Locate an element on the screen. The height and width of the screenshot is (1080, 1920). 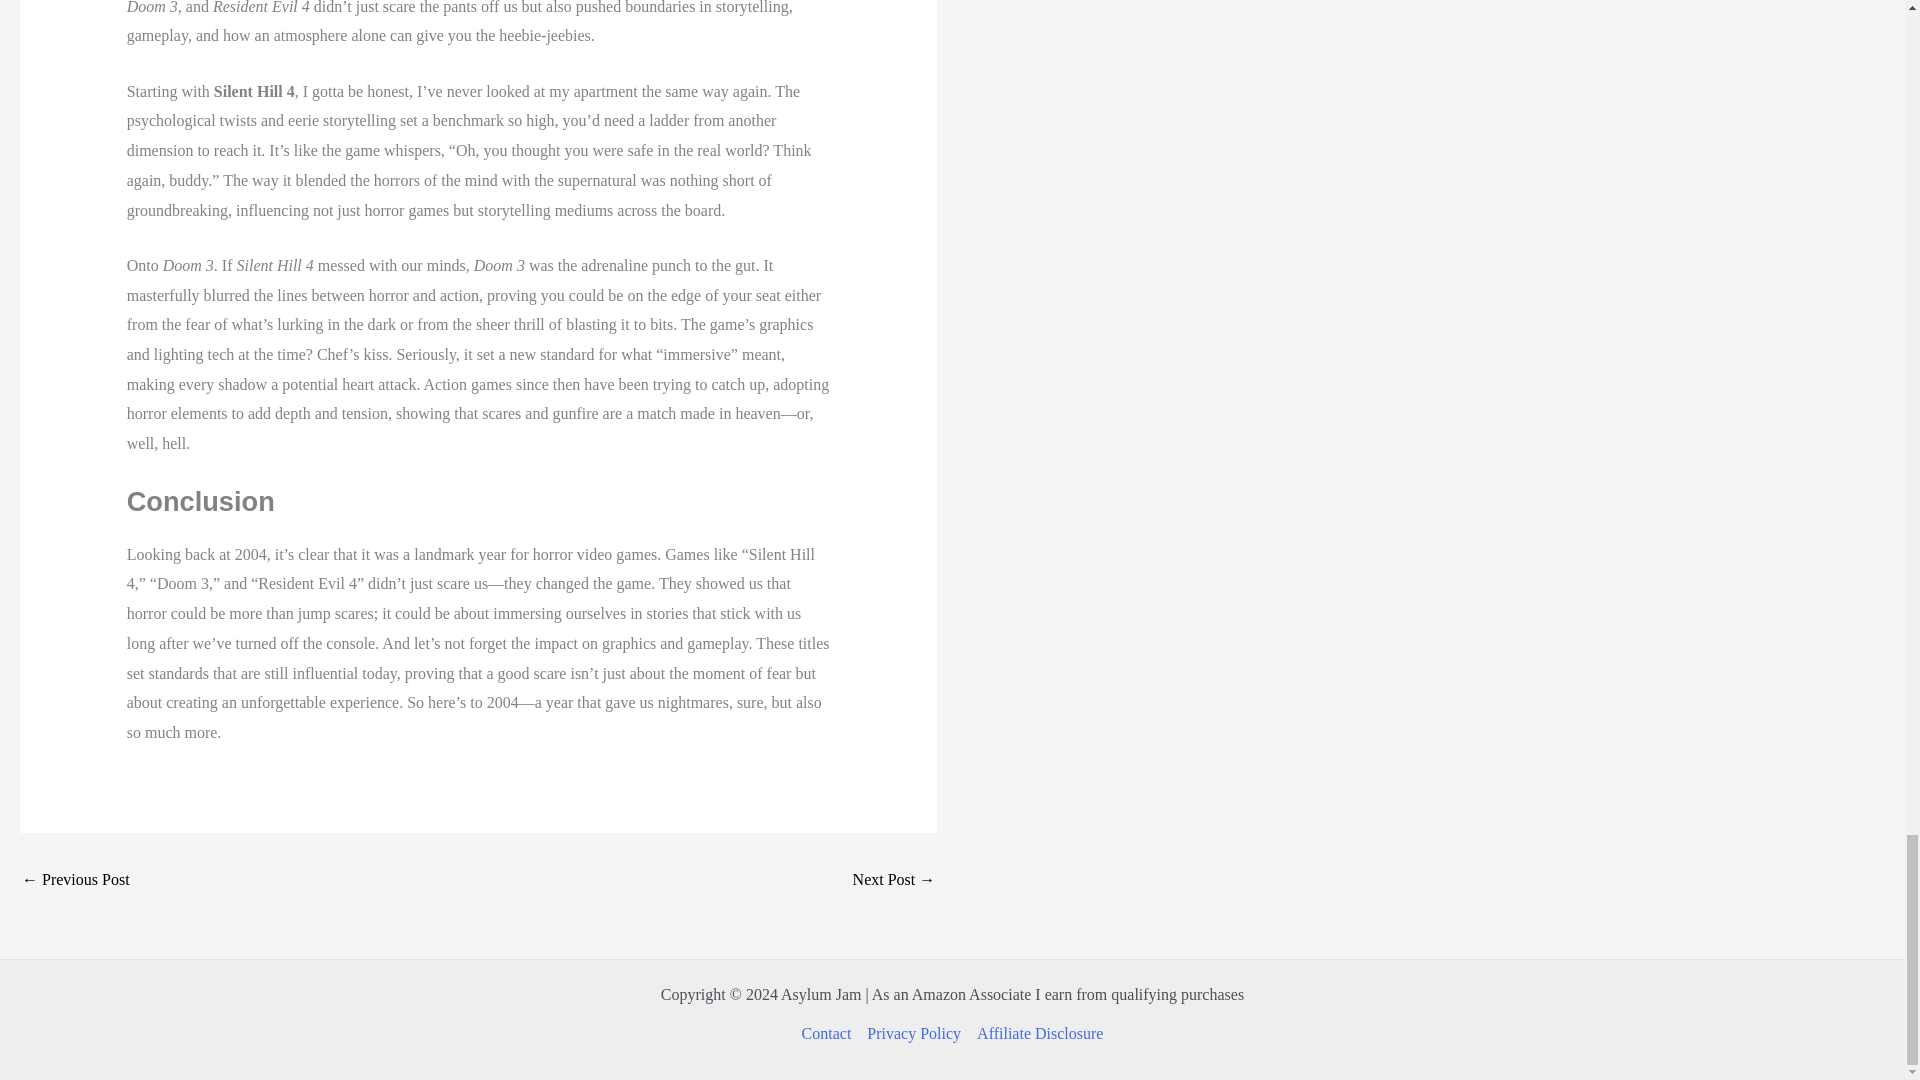
Affiliate Disclosure is located at coordinates (1036, 1034).